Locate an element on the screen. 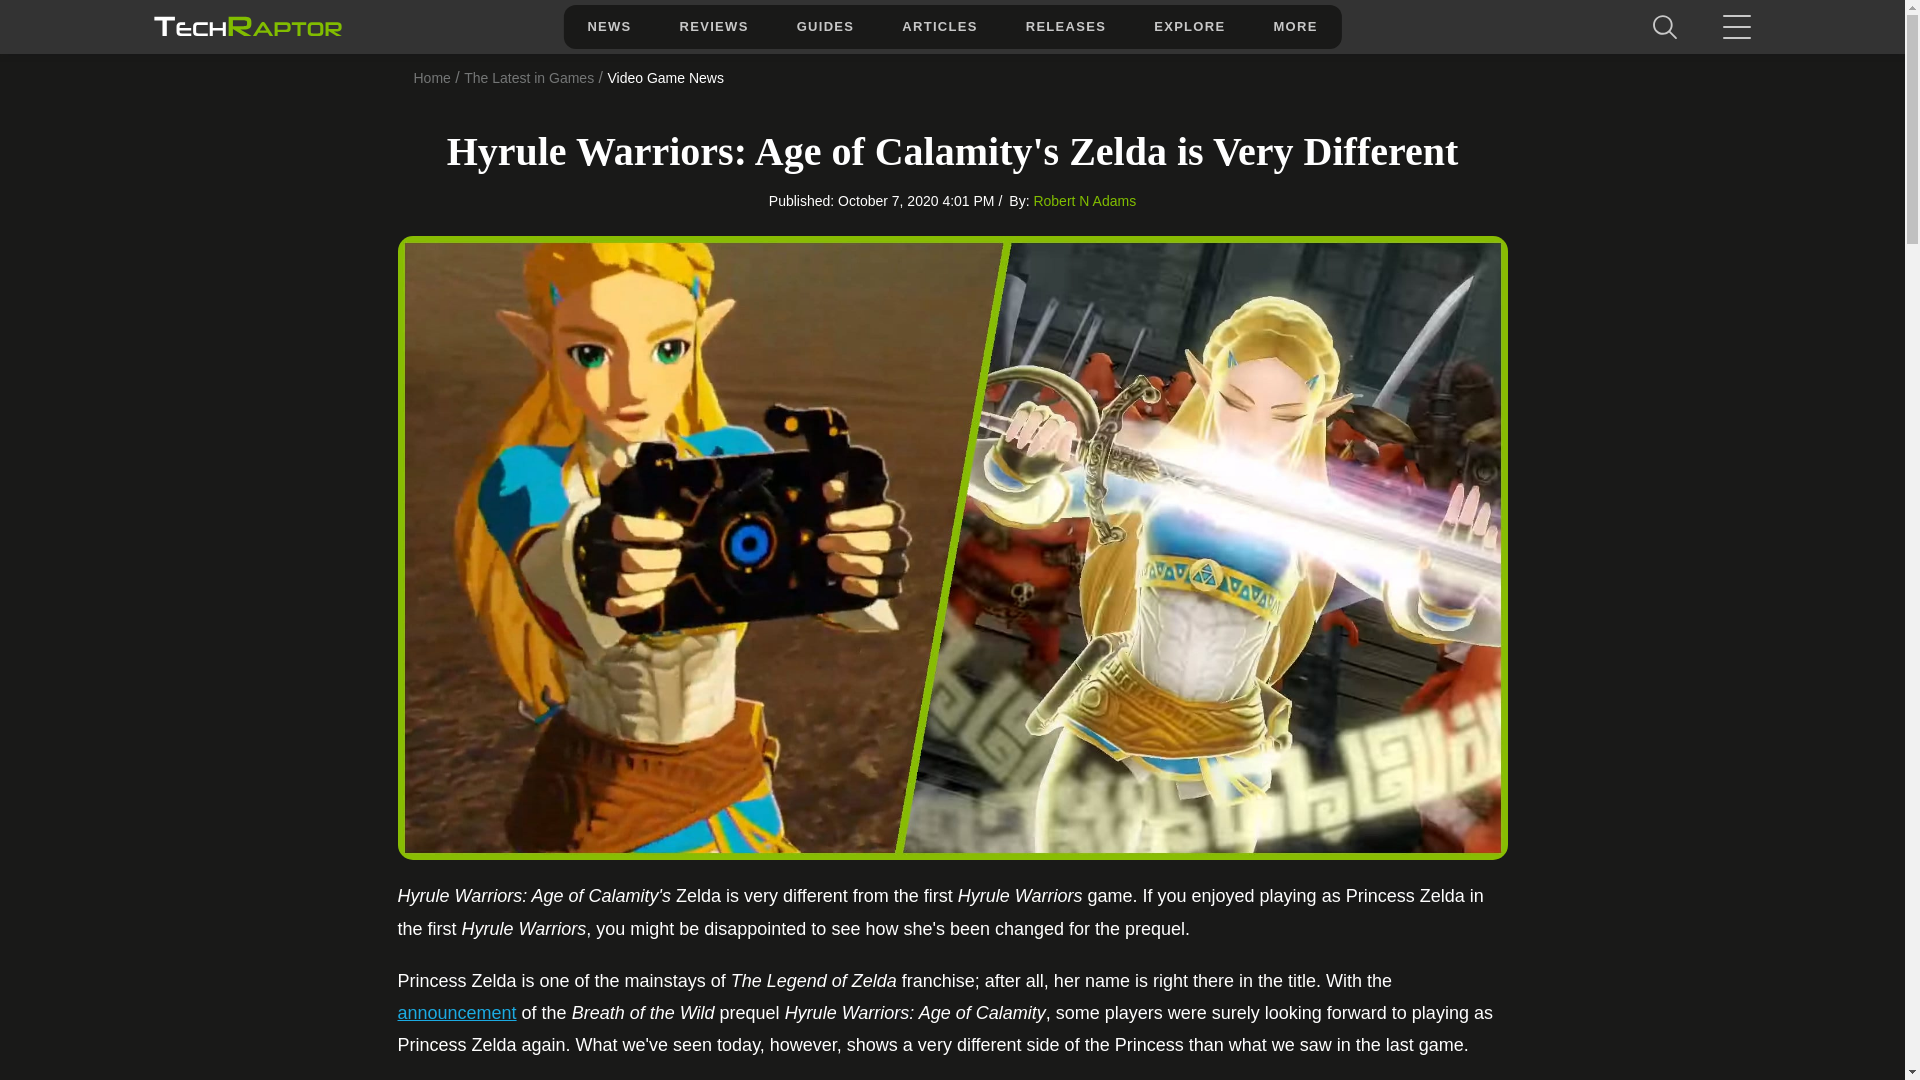  GUIDES is located at coordinates (826, 26).